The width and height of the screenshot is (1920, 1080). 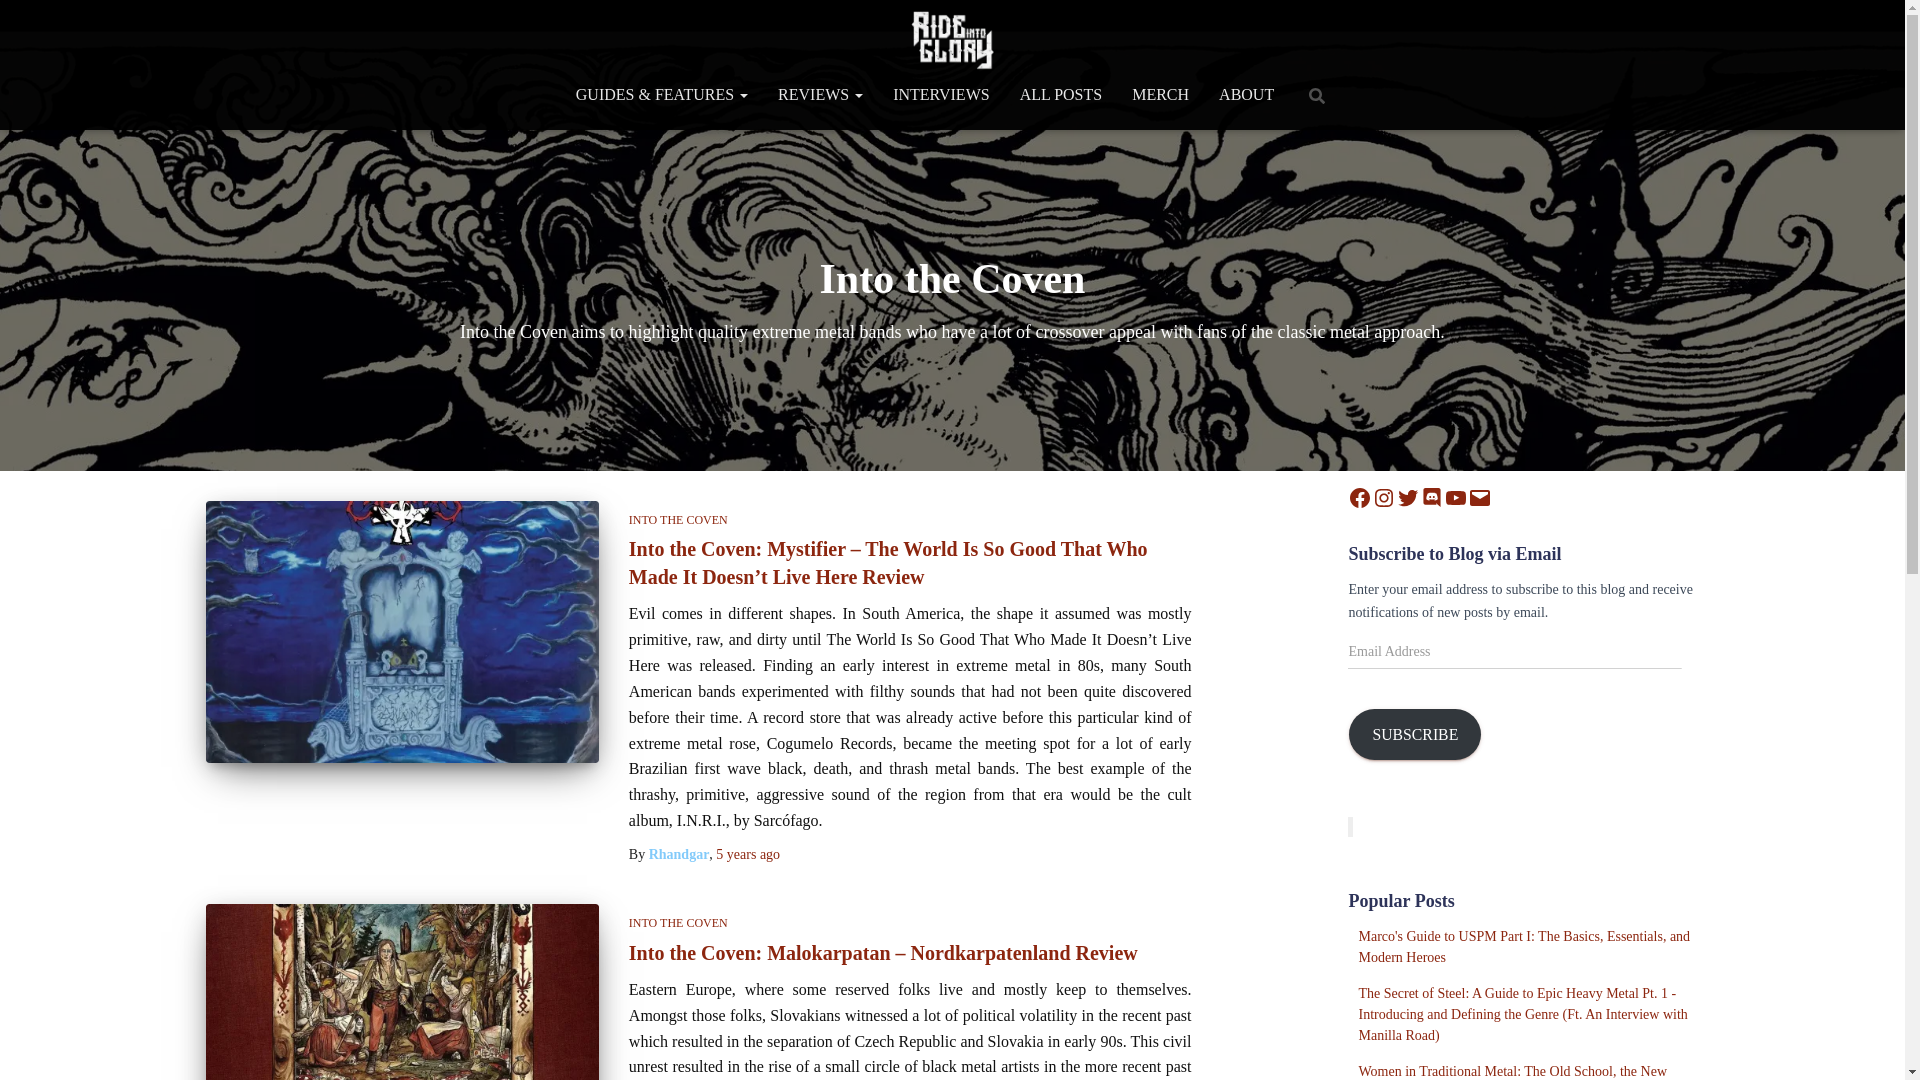 What do you see at coordinates (952, 40) in the screenshot?
I see `Ride Into Glory` at bounding box center [952, 40].